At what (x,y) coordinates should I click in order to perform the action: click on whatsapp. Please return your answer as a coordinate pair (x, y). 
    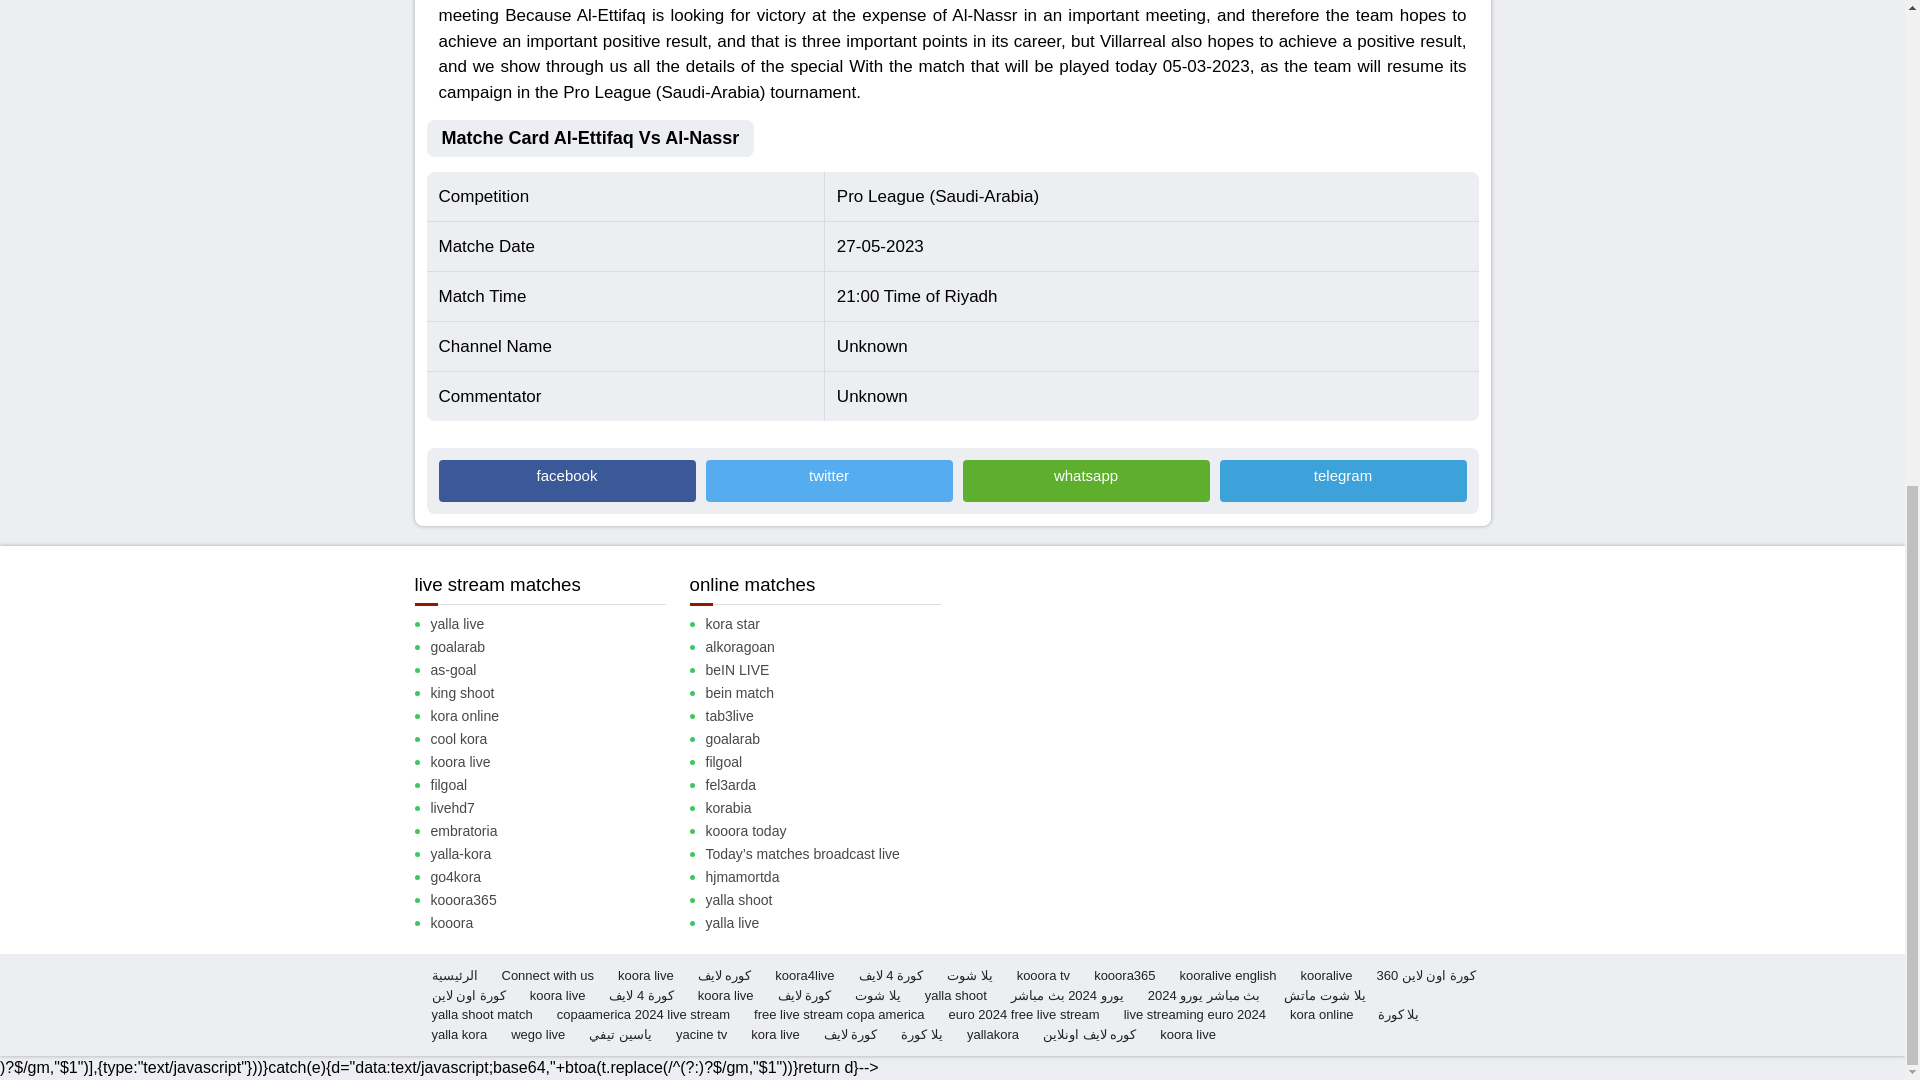
    Looking at the image, I should click on (1085, 481).